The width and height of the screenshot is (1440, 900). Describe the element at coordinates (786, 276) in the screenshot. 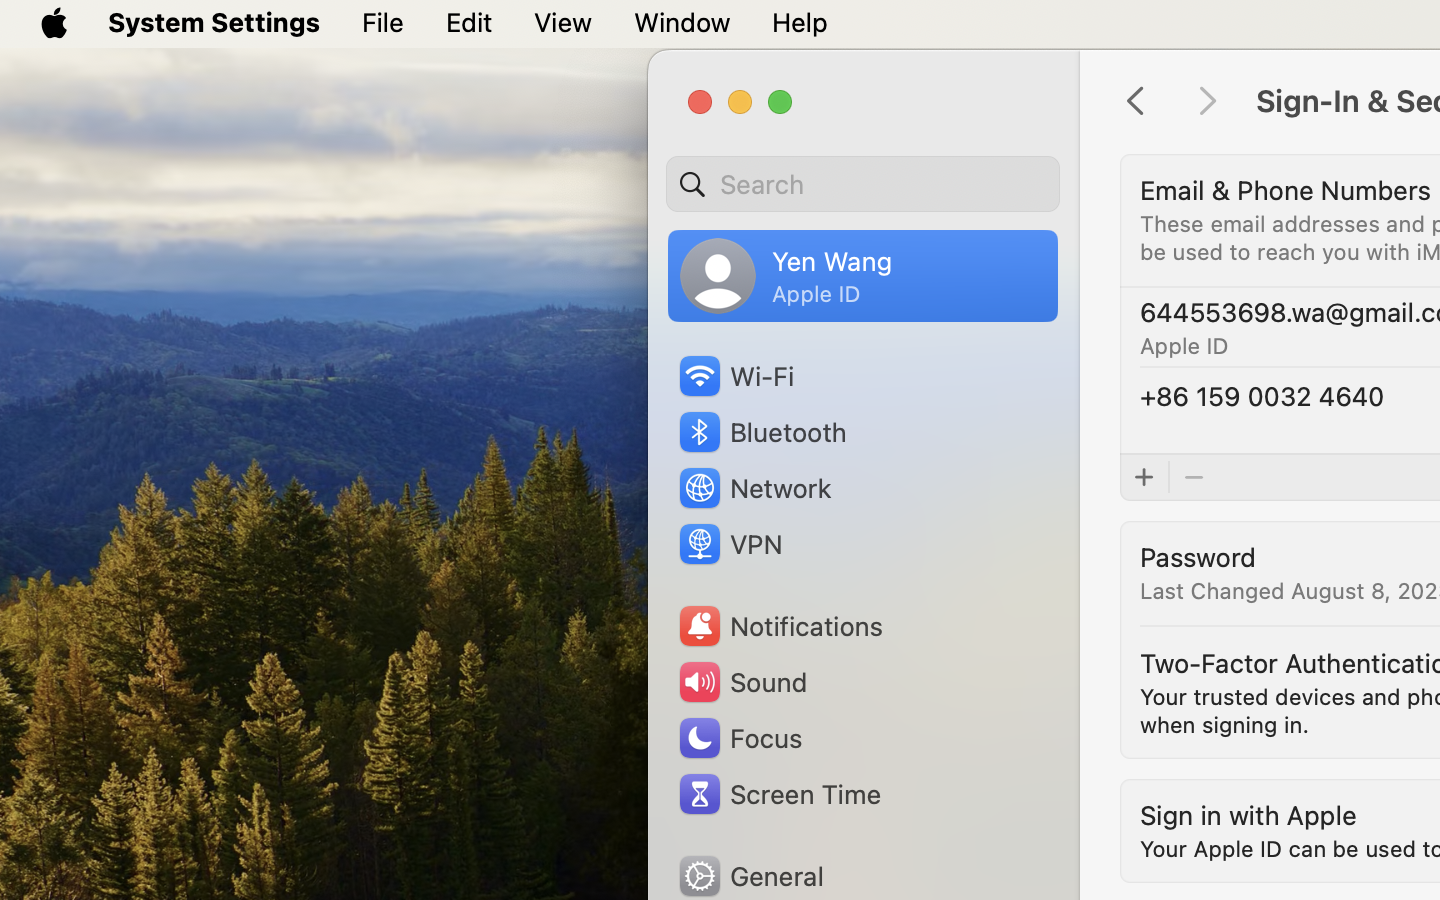

I see `Yen Wang, Apple ID` at that location.